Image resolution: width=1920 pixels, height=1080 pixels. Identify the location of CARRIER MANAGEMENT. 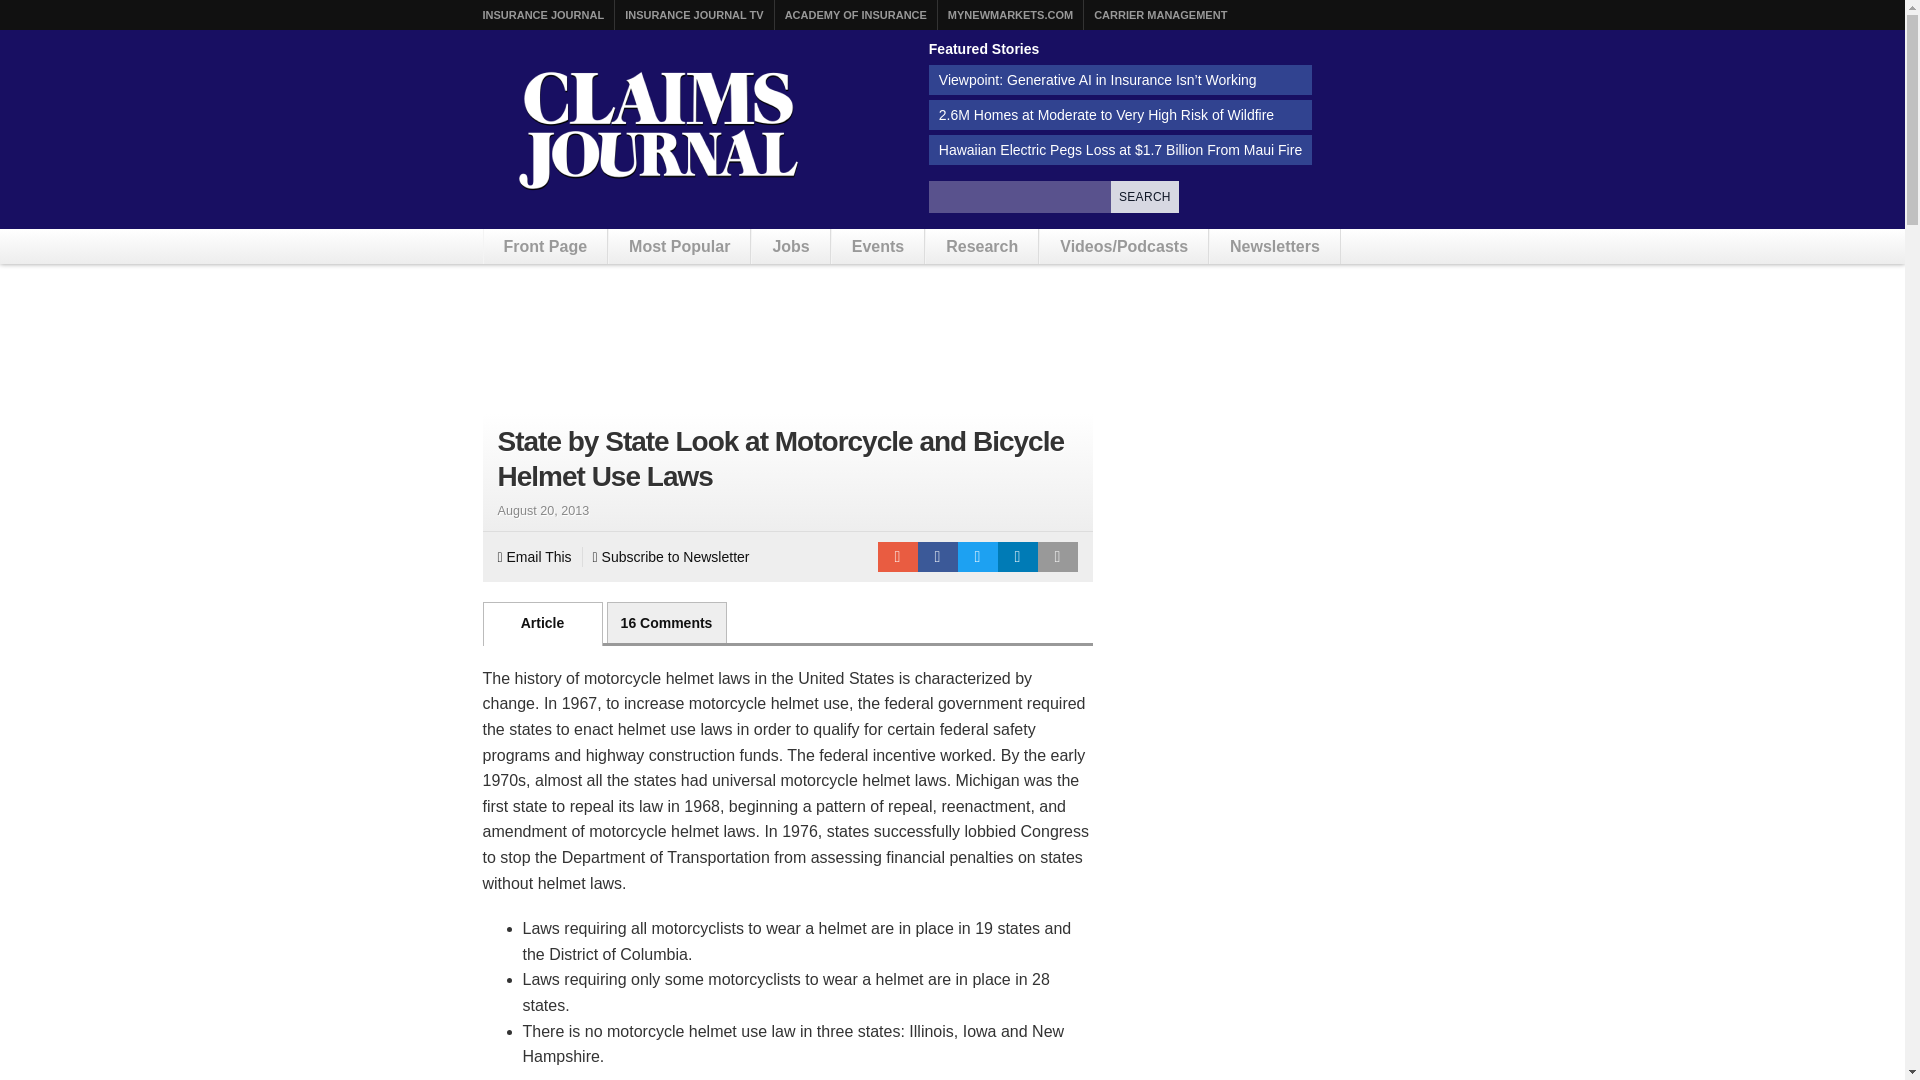
(1160, 15).